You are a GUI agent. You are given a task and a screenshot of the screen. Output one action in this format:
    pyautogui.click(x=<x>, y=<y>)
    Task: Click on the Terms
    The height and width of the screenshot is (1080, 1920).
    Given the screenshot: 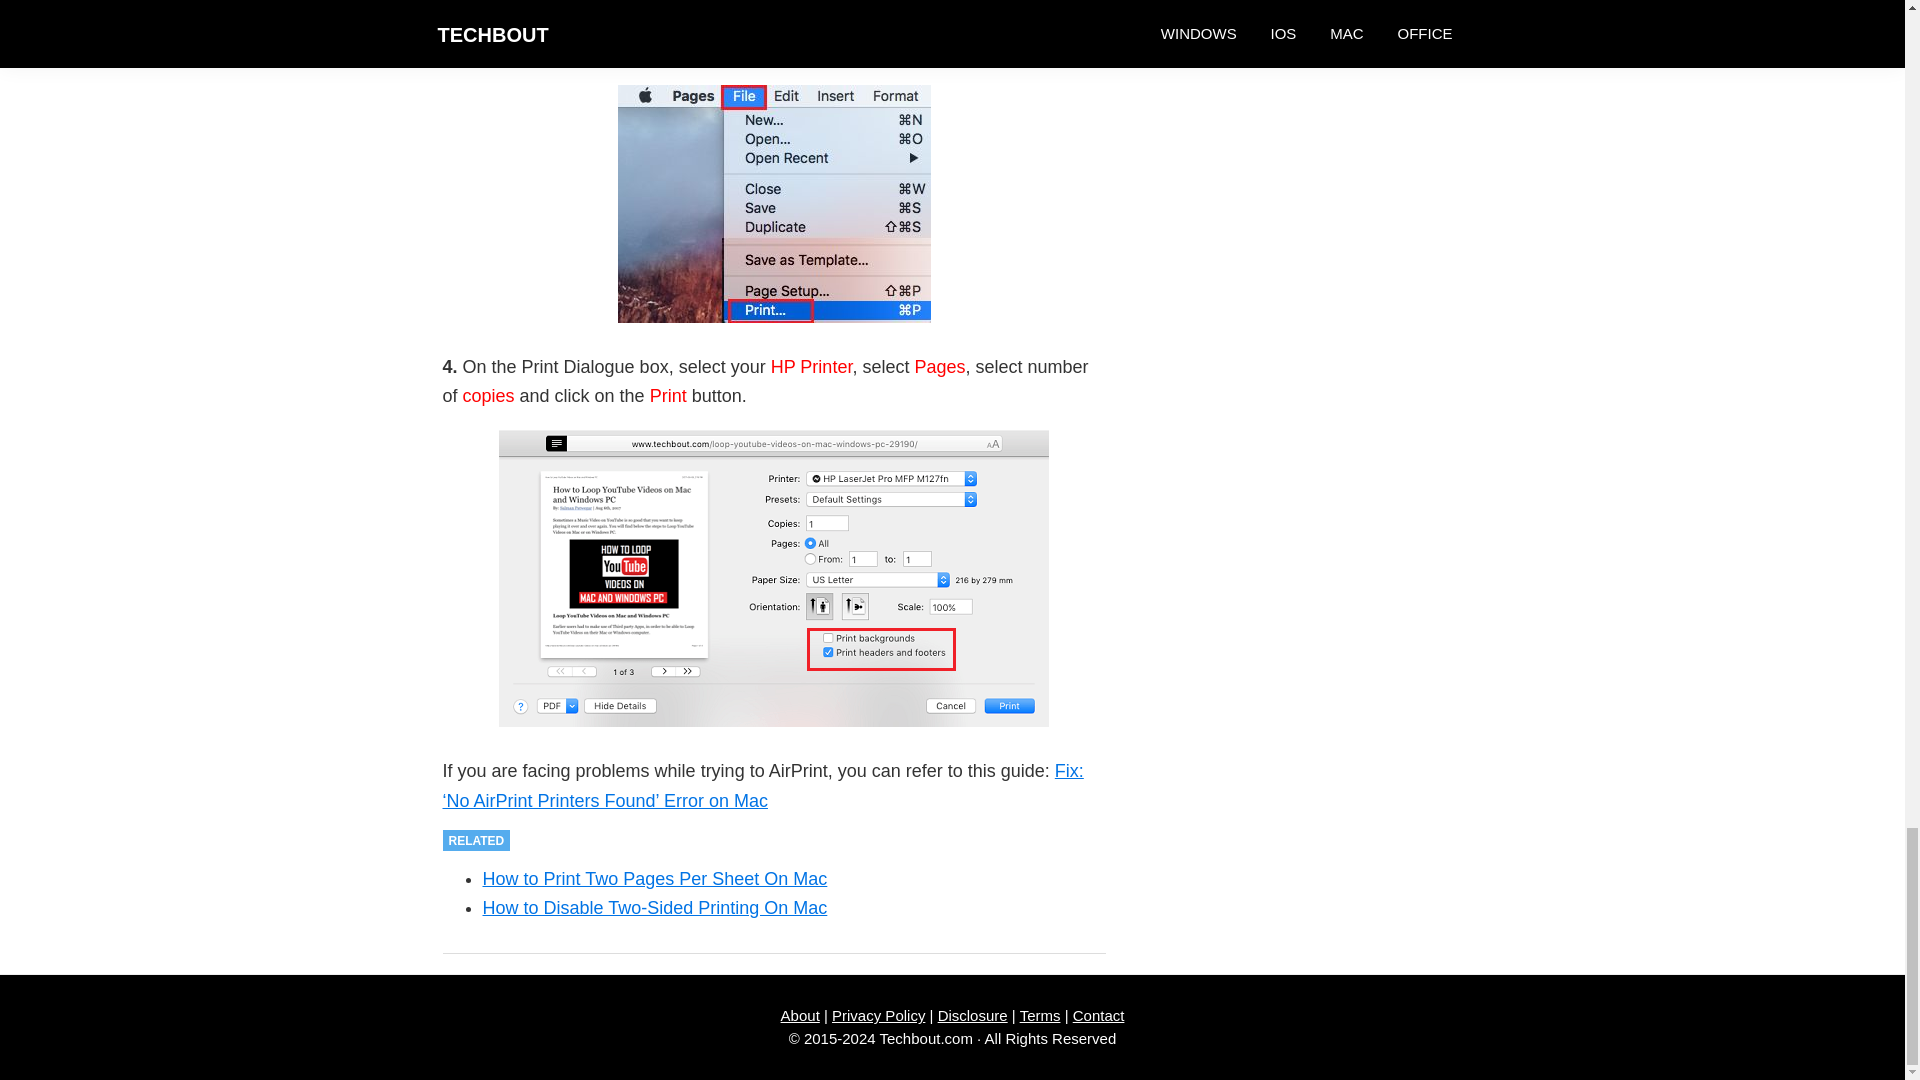 What is the action you would take?
    pyautogui.click(x=1040, y=1014)
    